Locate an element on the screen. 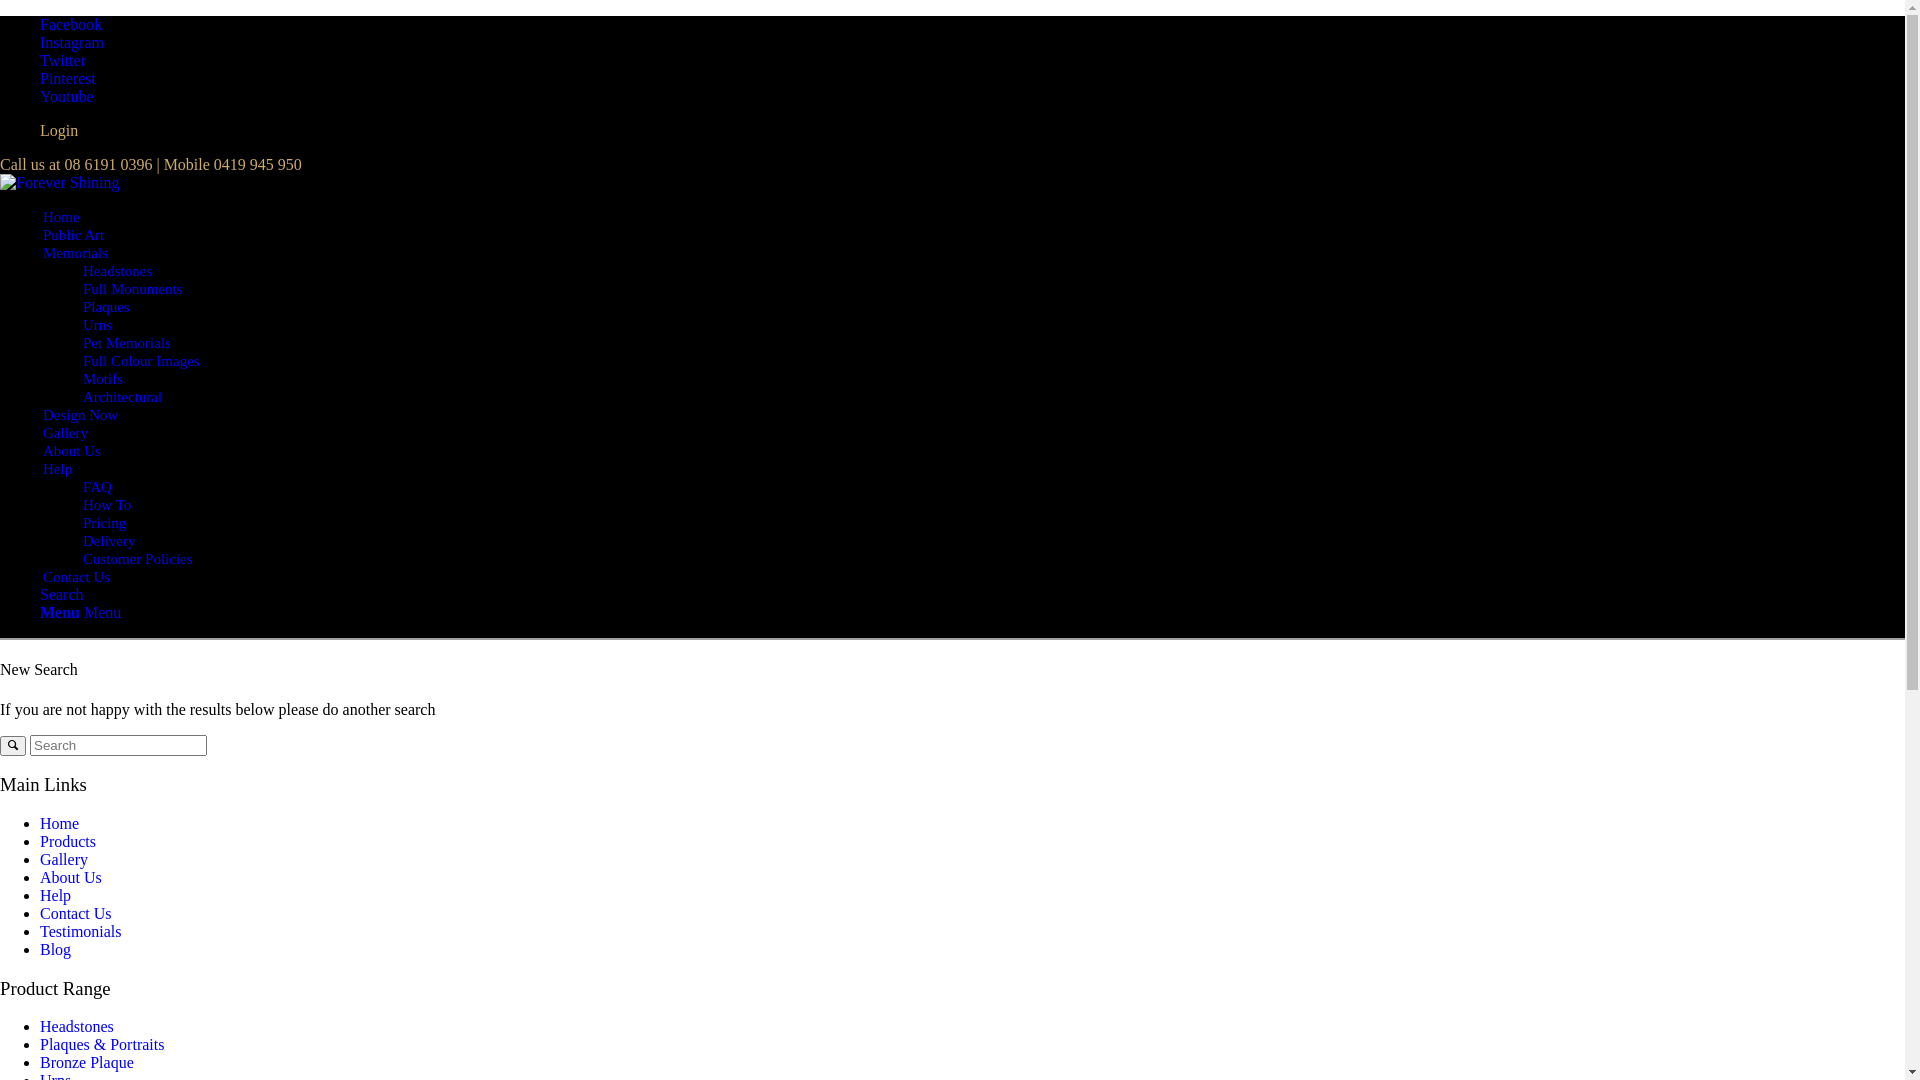  Bronze Plaque is located at coordinates (87, 1062).